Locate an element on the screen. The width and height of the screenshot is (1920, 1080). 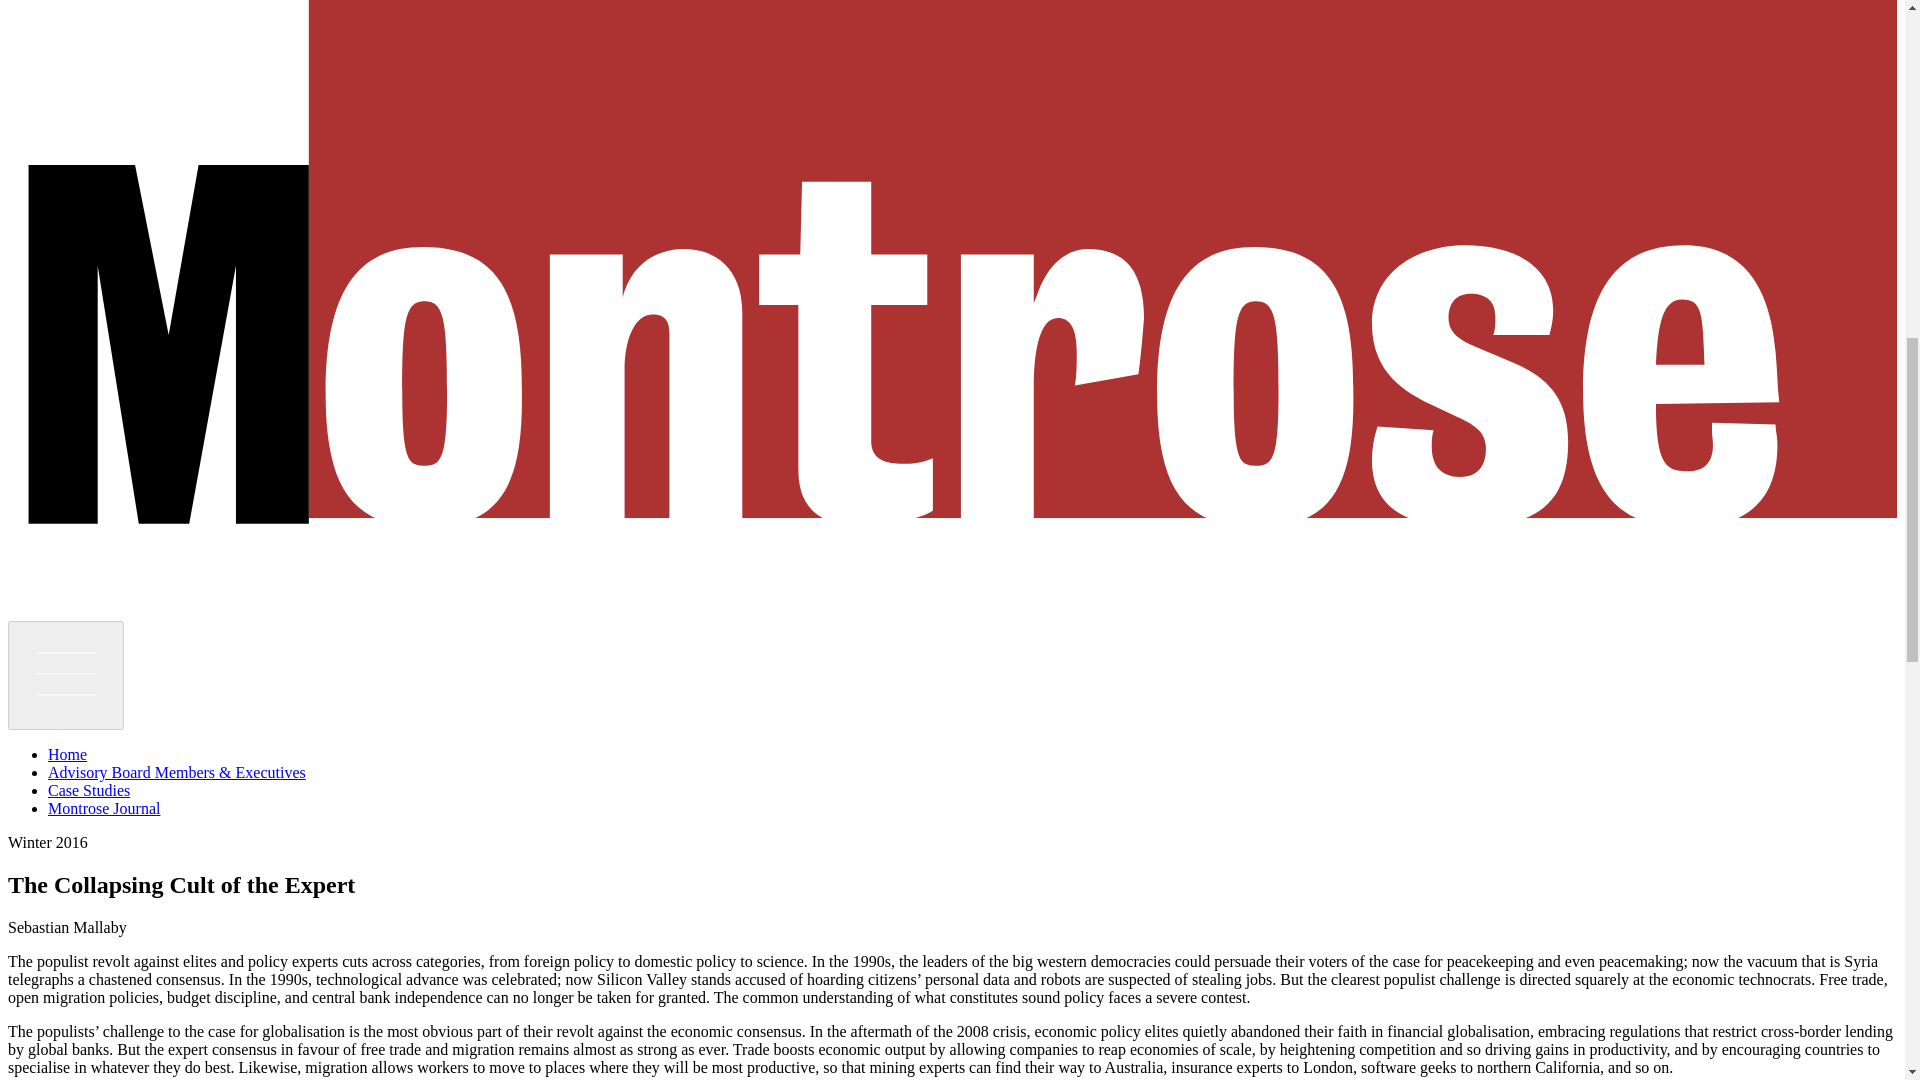
Home is located at coordinates (67, 754).